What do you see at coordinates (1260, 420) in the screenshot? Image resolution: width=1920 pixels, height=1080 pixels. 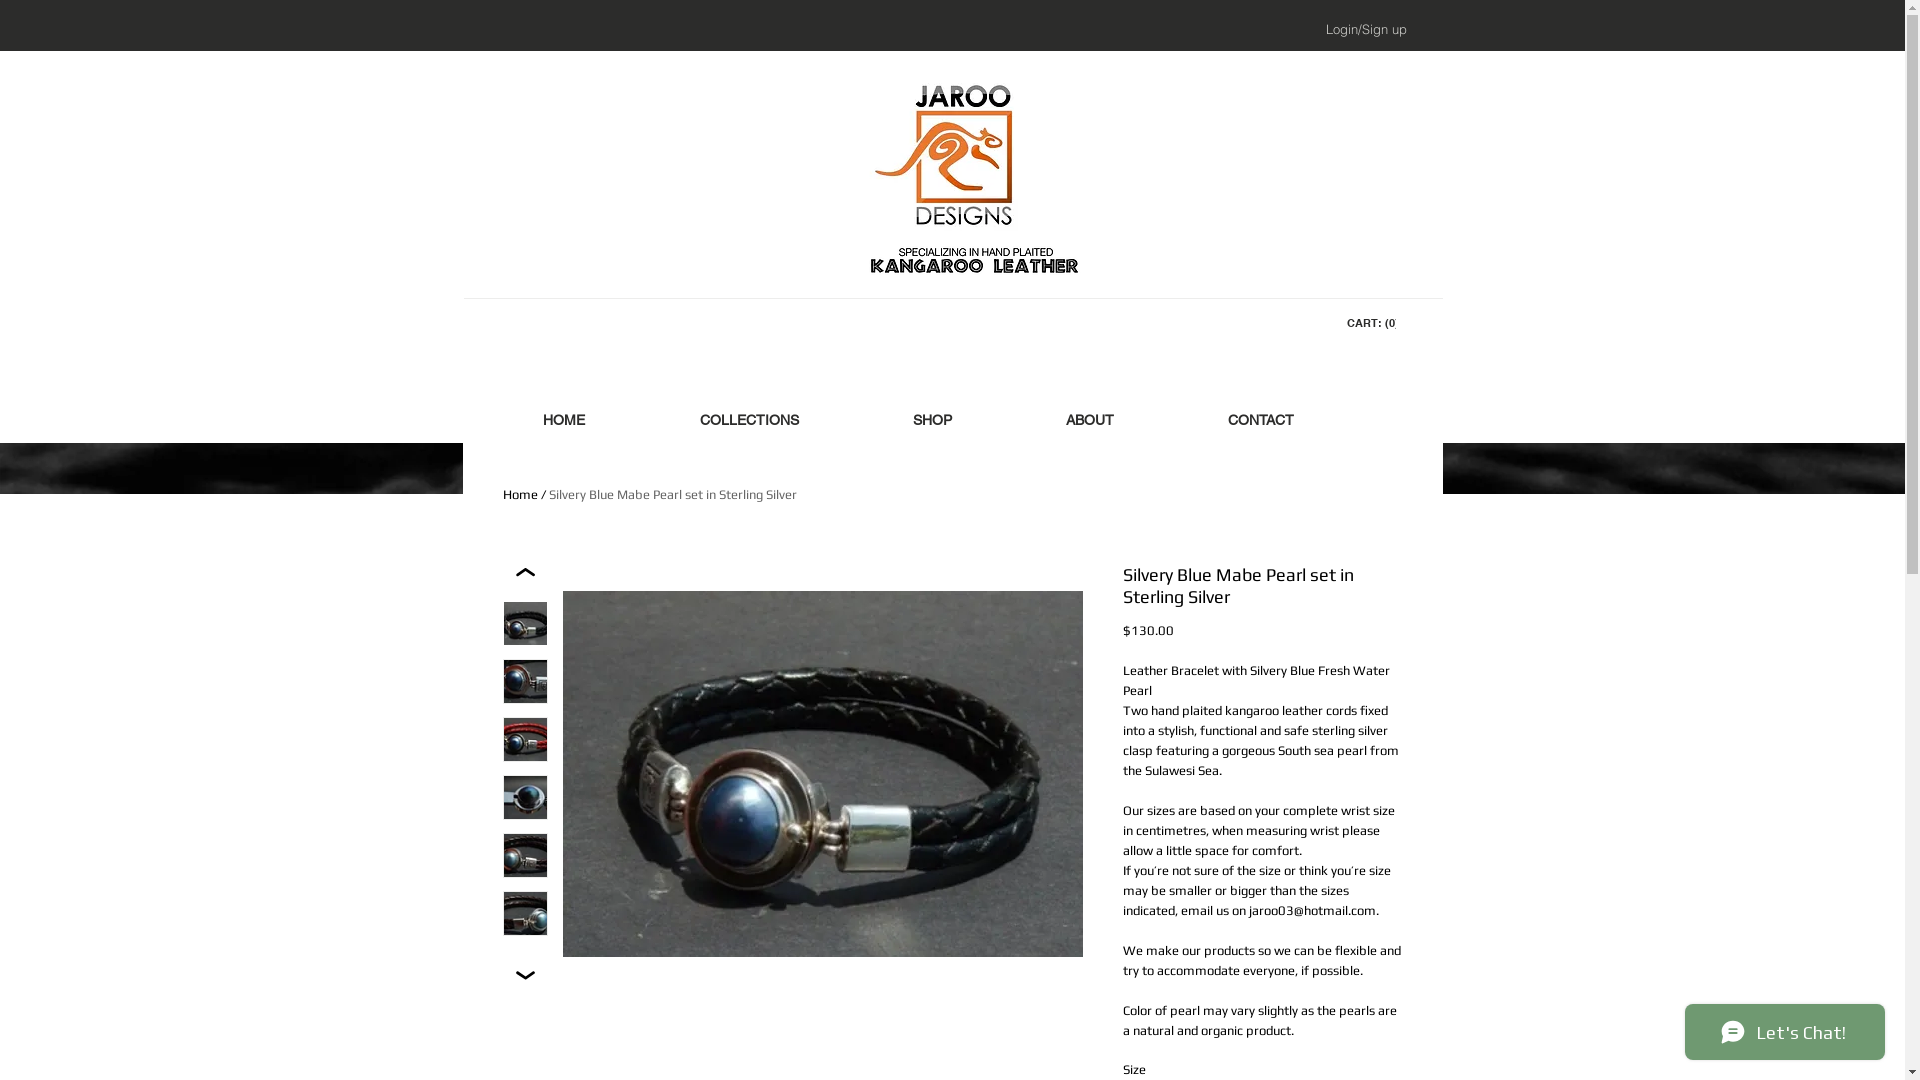 I see `CONTACT` at bounding box center [1260, 420].